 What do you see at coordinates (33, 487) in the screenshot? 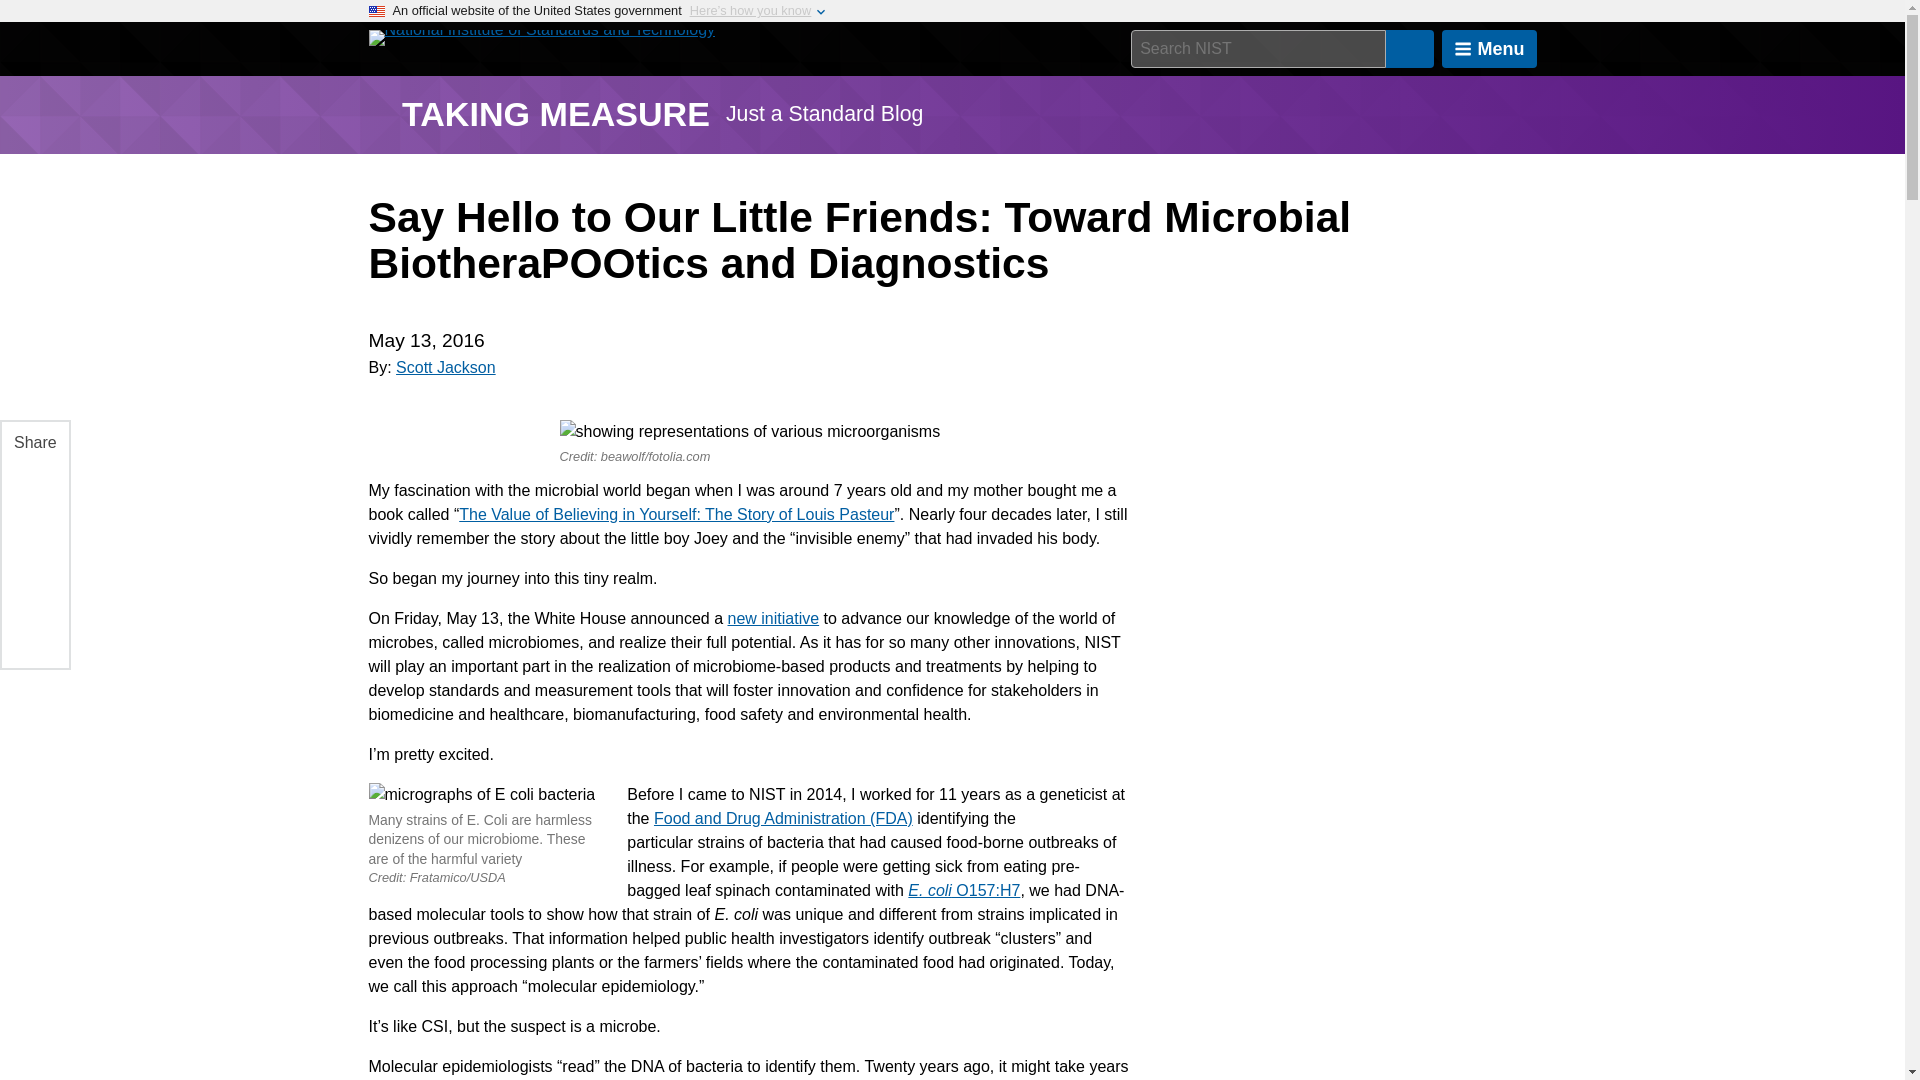
I see `Facebook` at bounding box center [33, 487].